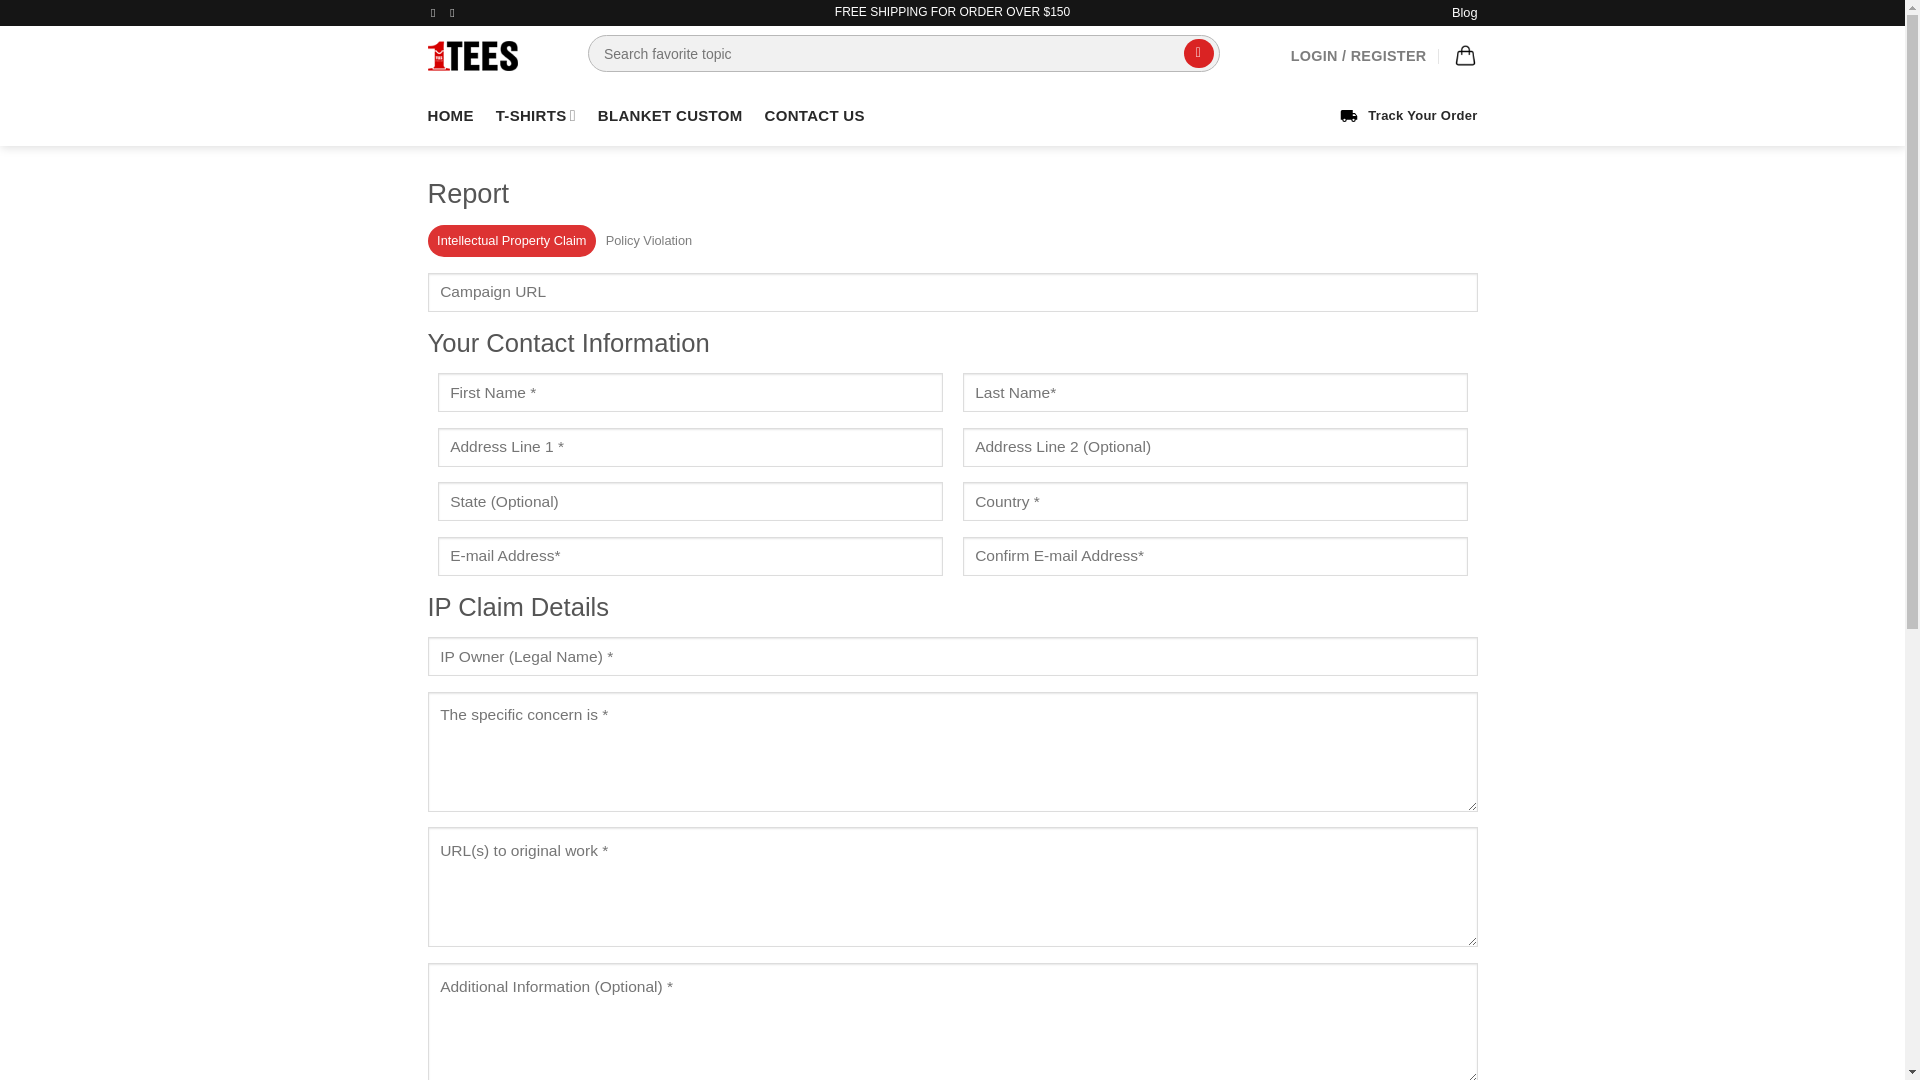 The height and width of the screenshot is (1080, 1920). What do you see at coordinates (512, 240) in the screenshot?
I see `Intellectual Property Claim` at bounding box center [512, 240].